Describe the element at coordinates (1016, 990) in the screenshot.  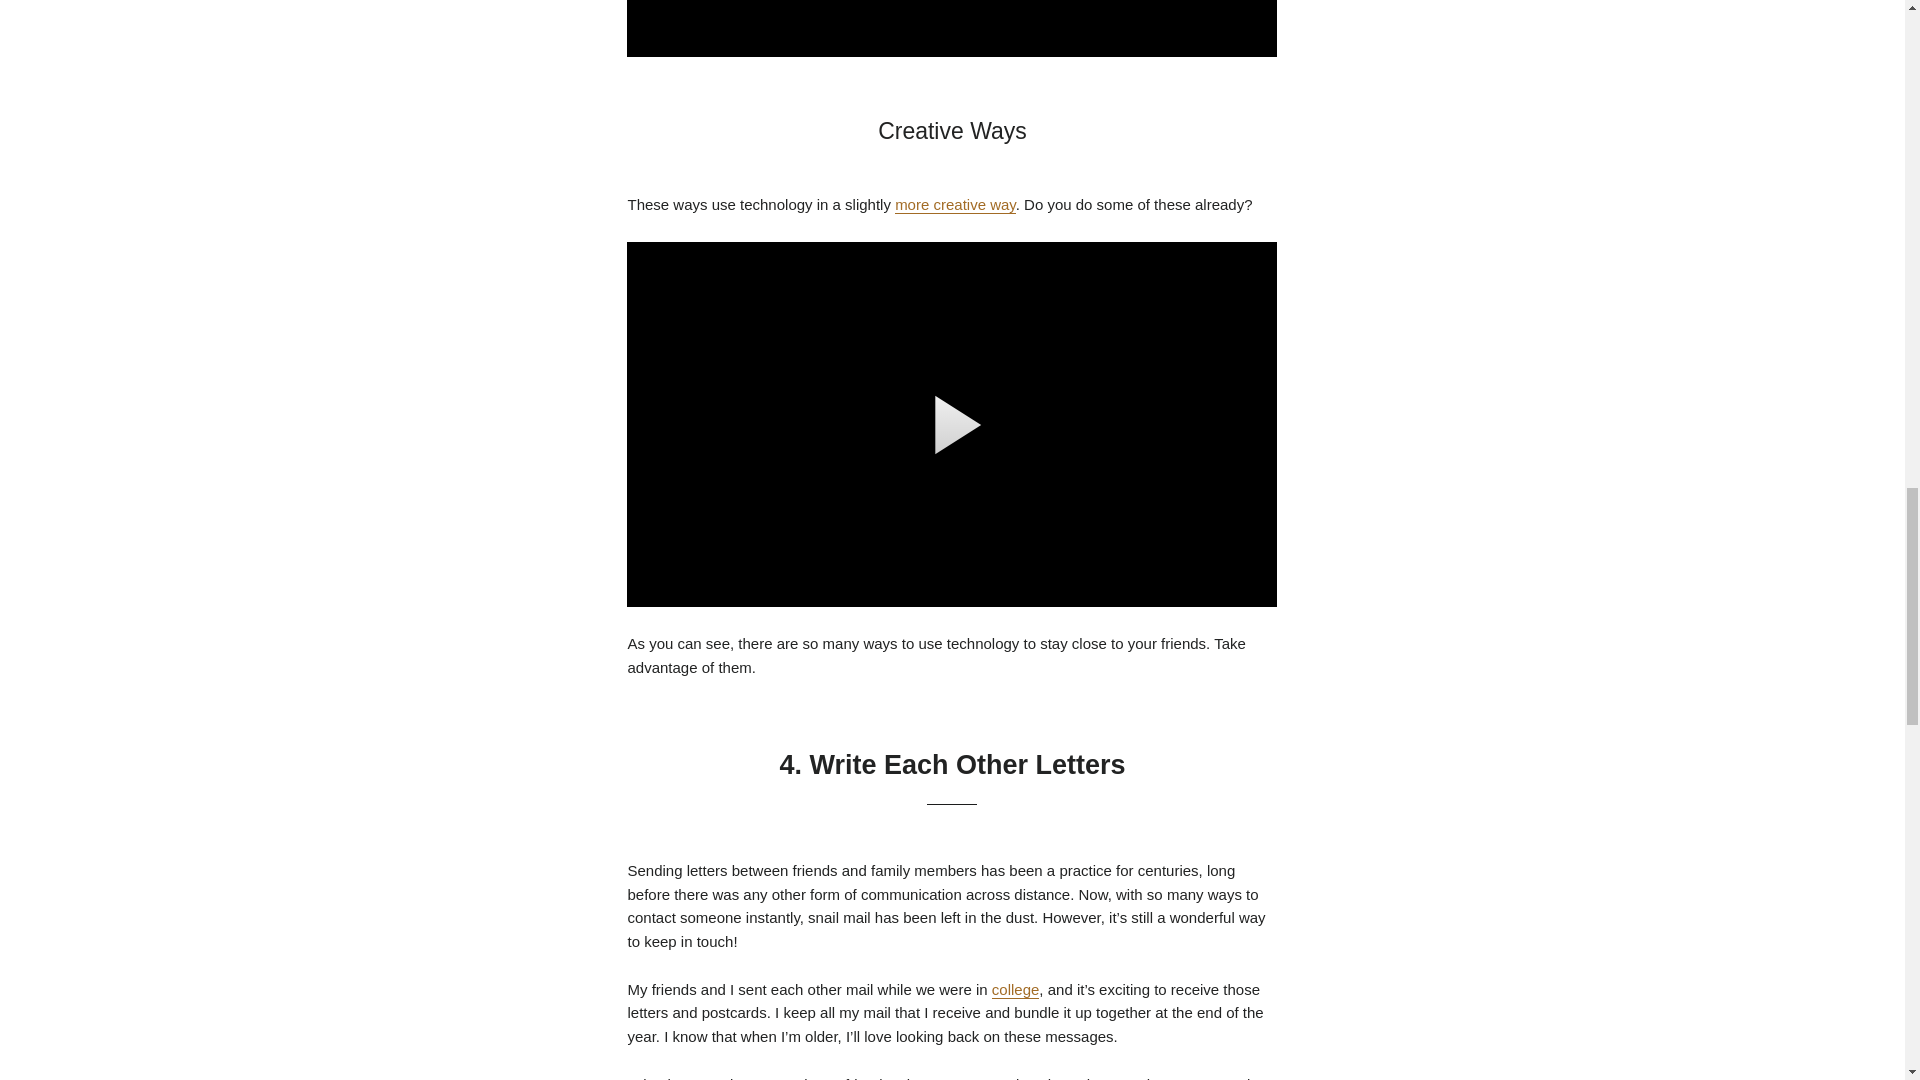
I see `college` at that location.